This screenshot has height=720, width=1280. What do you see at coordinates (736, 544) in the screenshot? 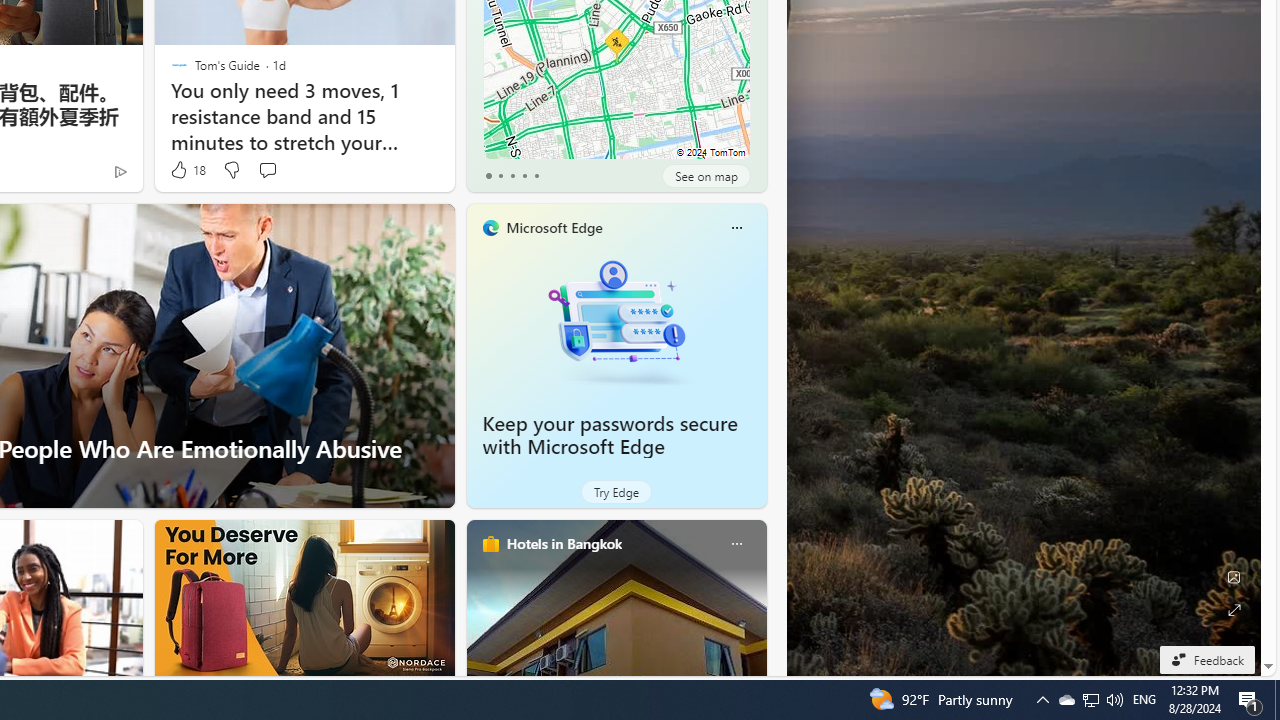
I see `Class: icon-img` at bounding box center [736, 544].